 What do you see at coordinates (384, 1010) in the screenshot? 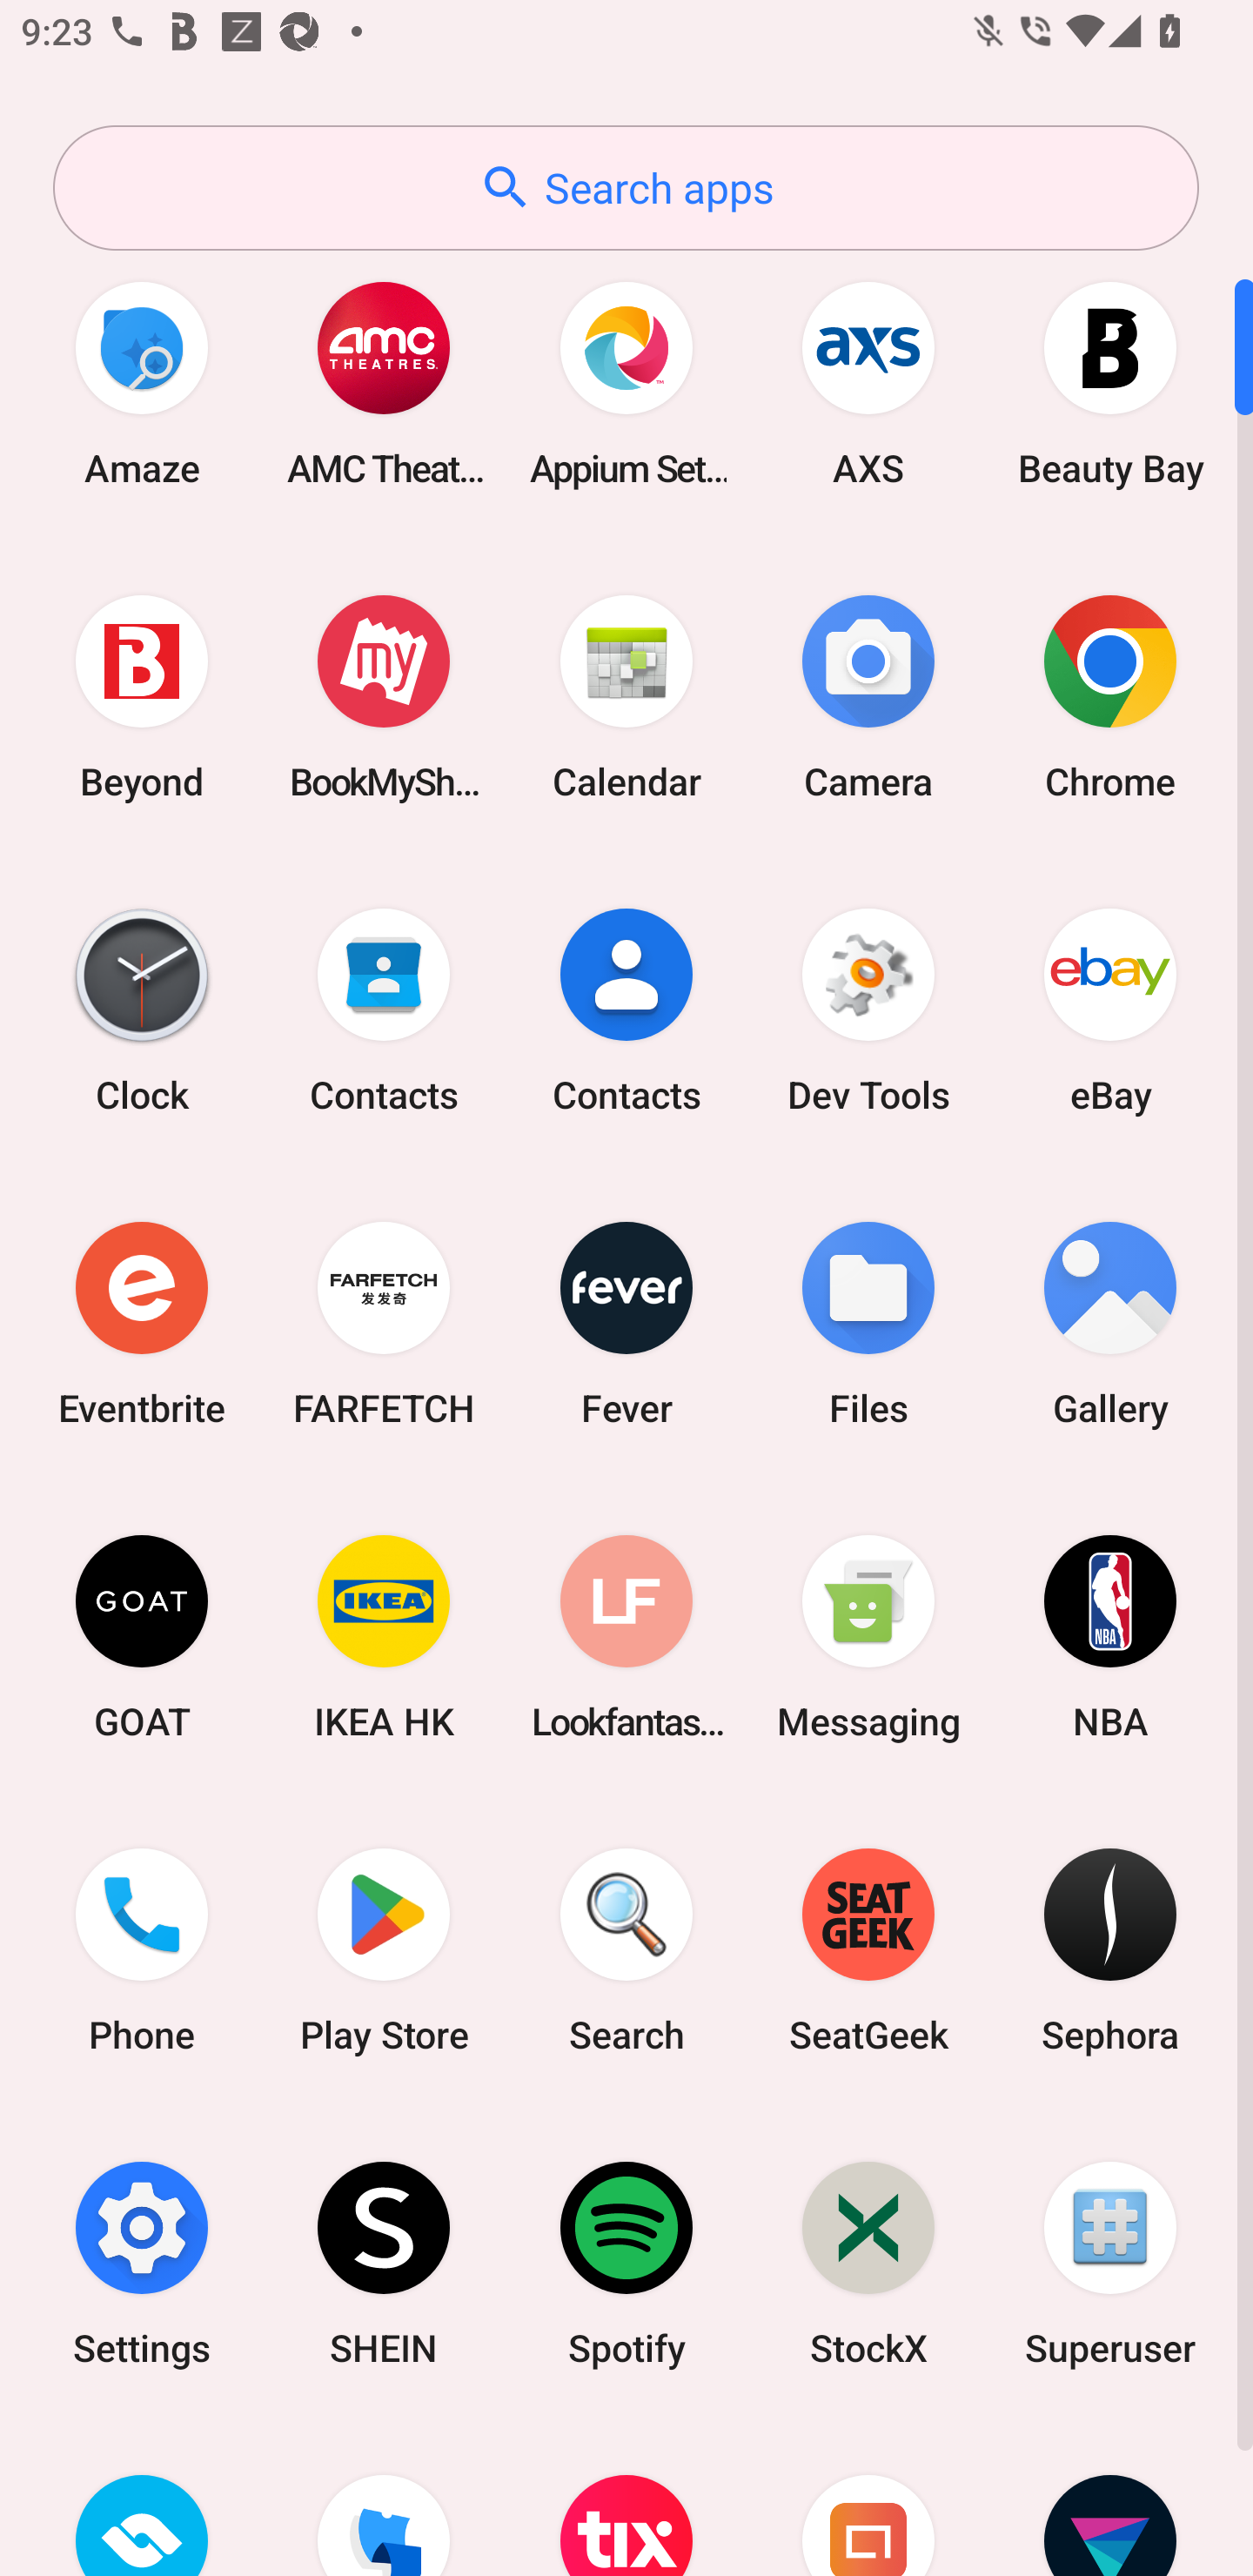
I see `Contacts` at bounding box center [384, 1010].